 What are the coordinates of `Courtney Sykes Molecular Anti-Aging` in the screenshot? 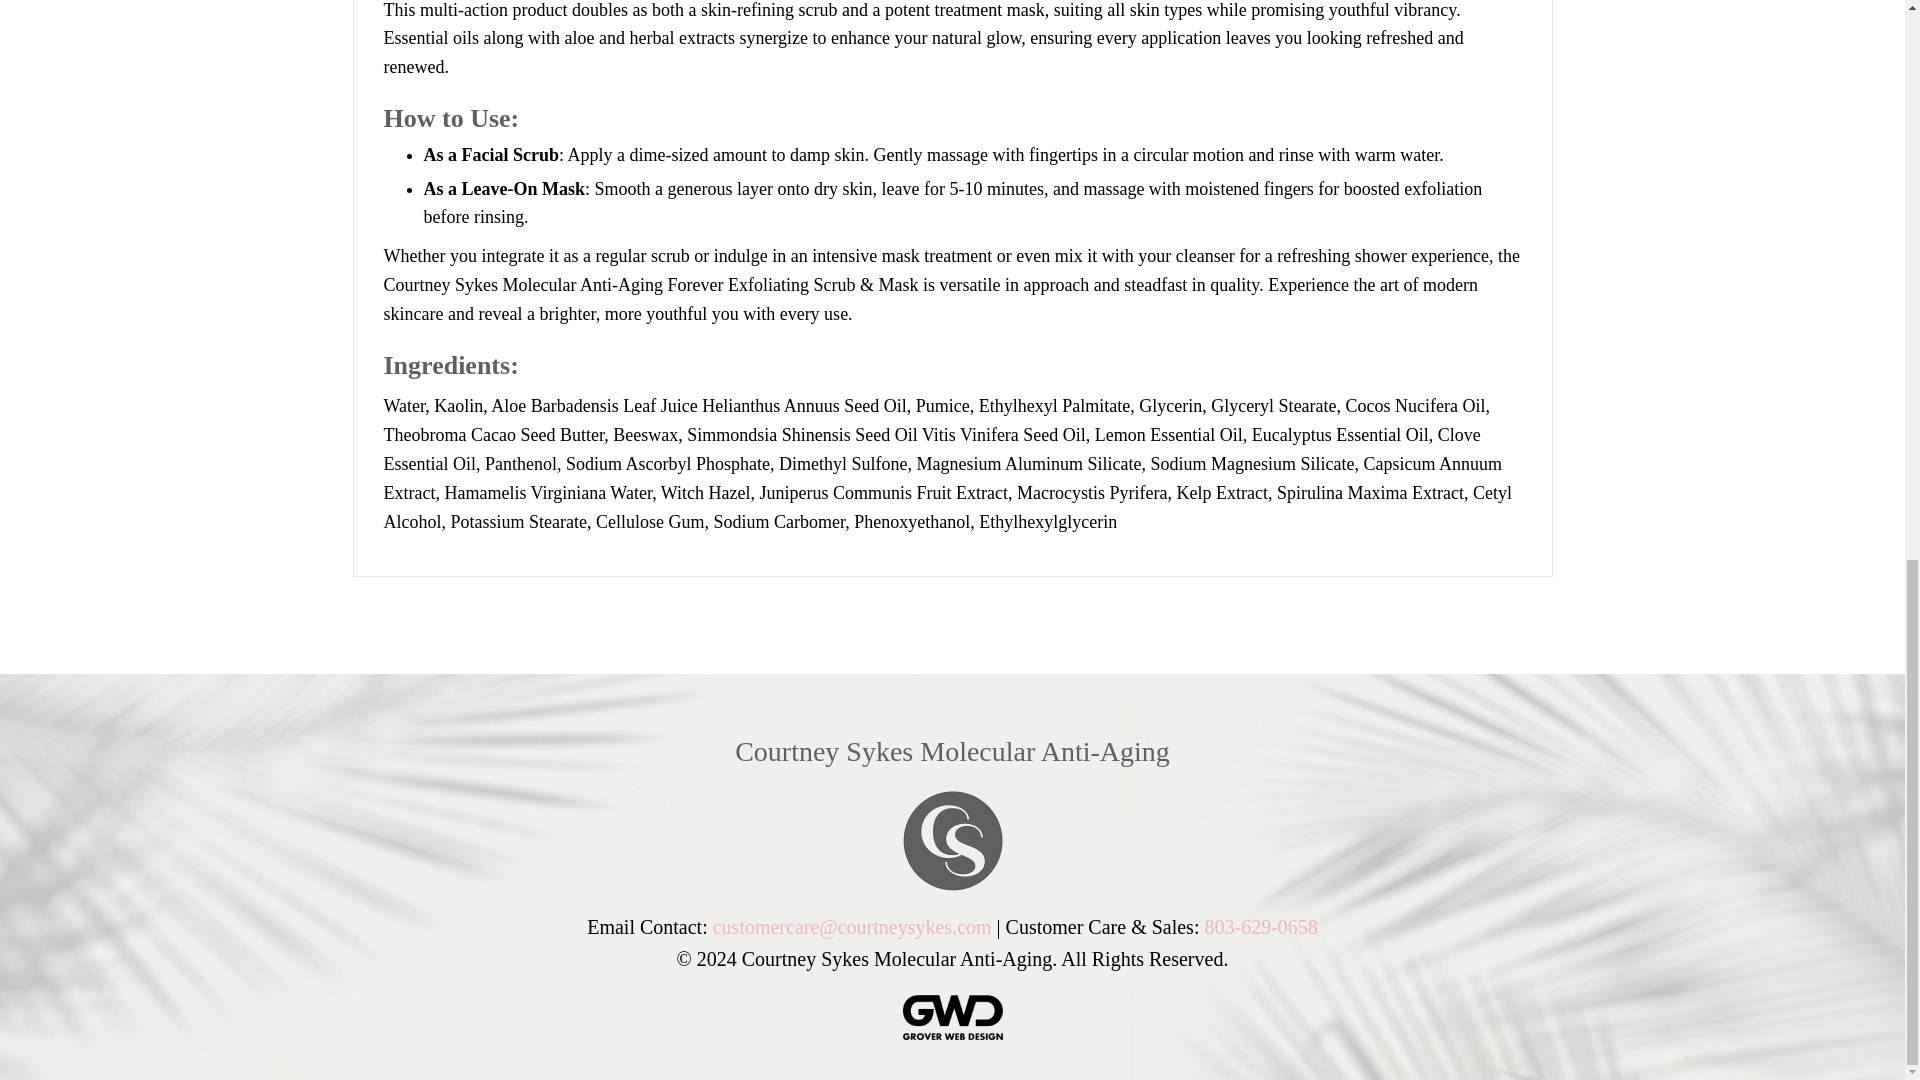 It's located at (952, 750).